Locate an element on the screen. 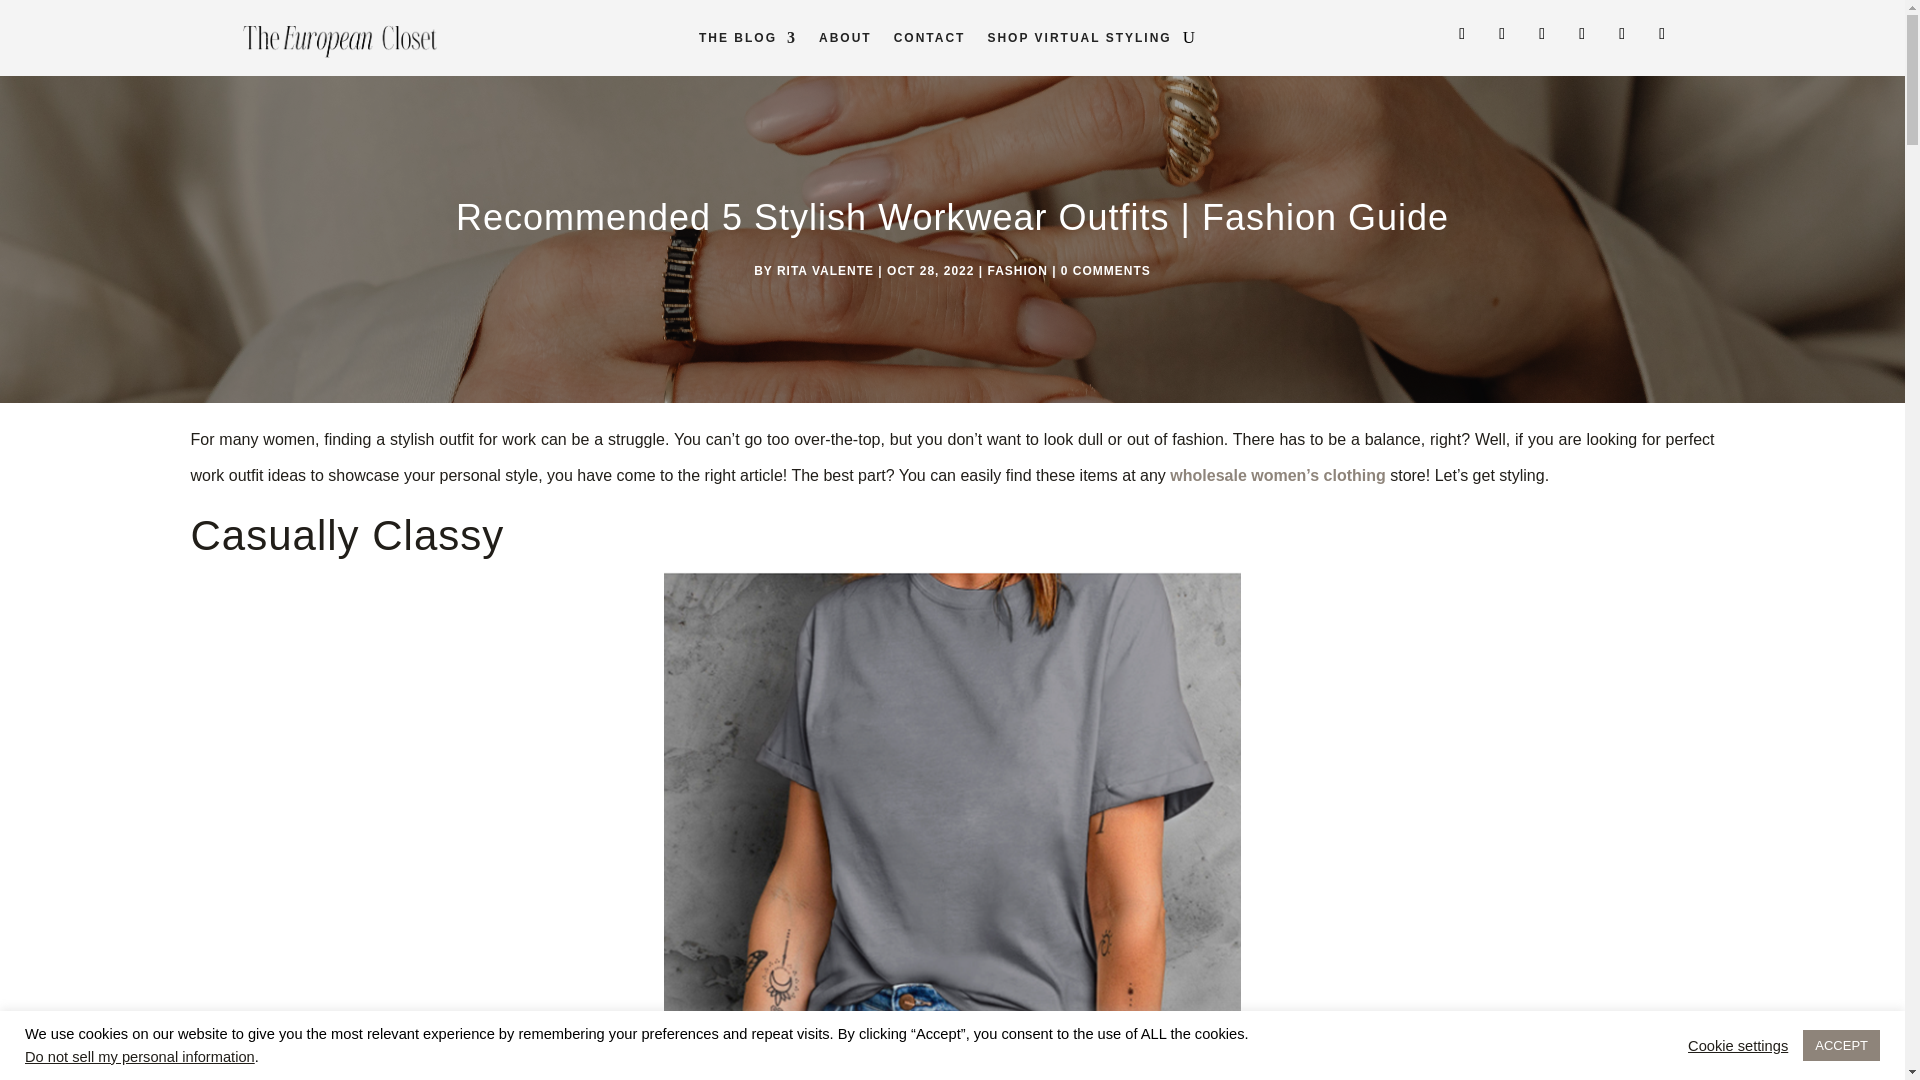 This screenshot has height=1080, width=1920. Follow on Pinterest is located at coordinates (1502, 34).